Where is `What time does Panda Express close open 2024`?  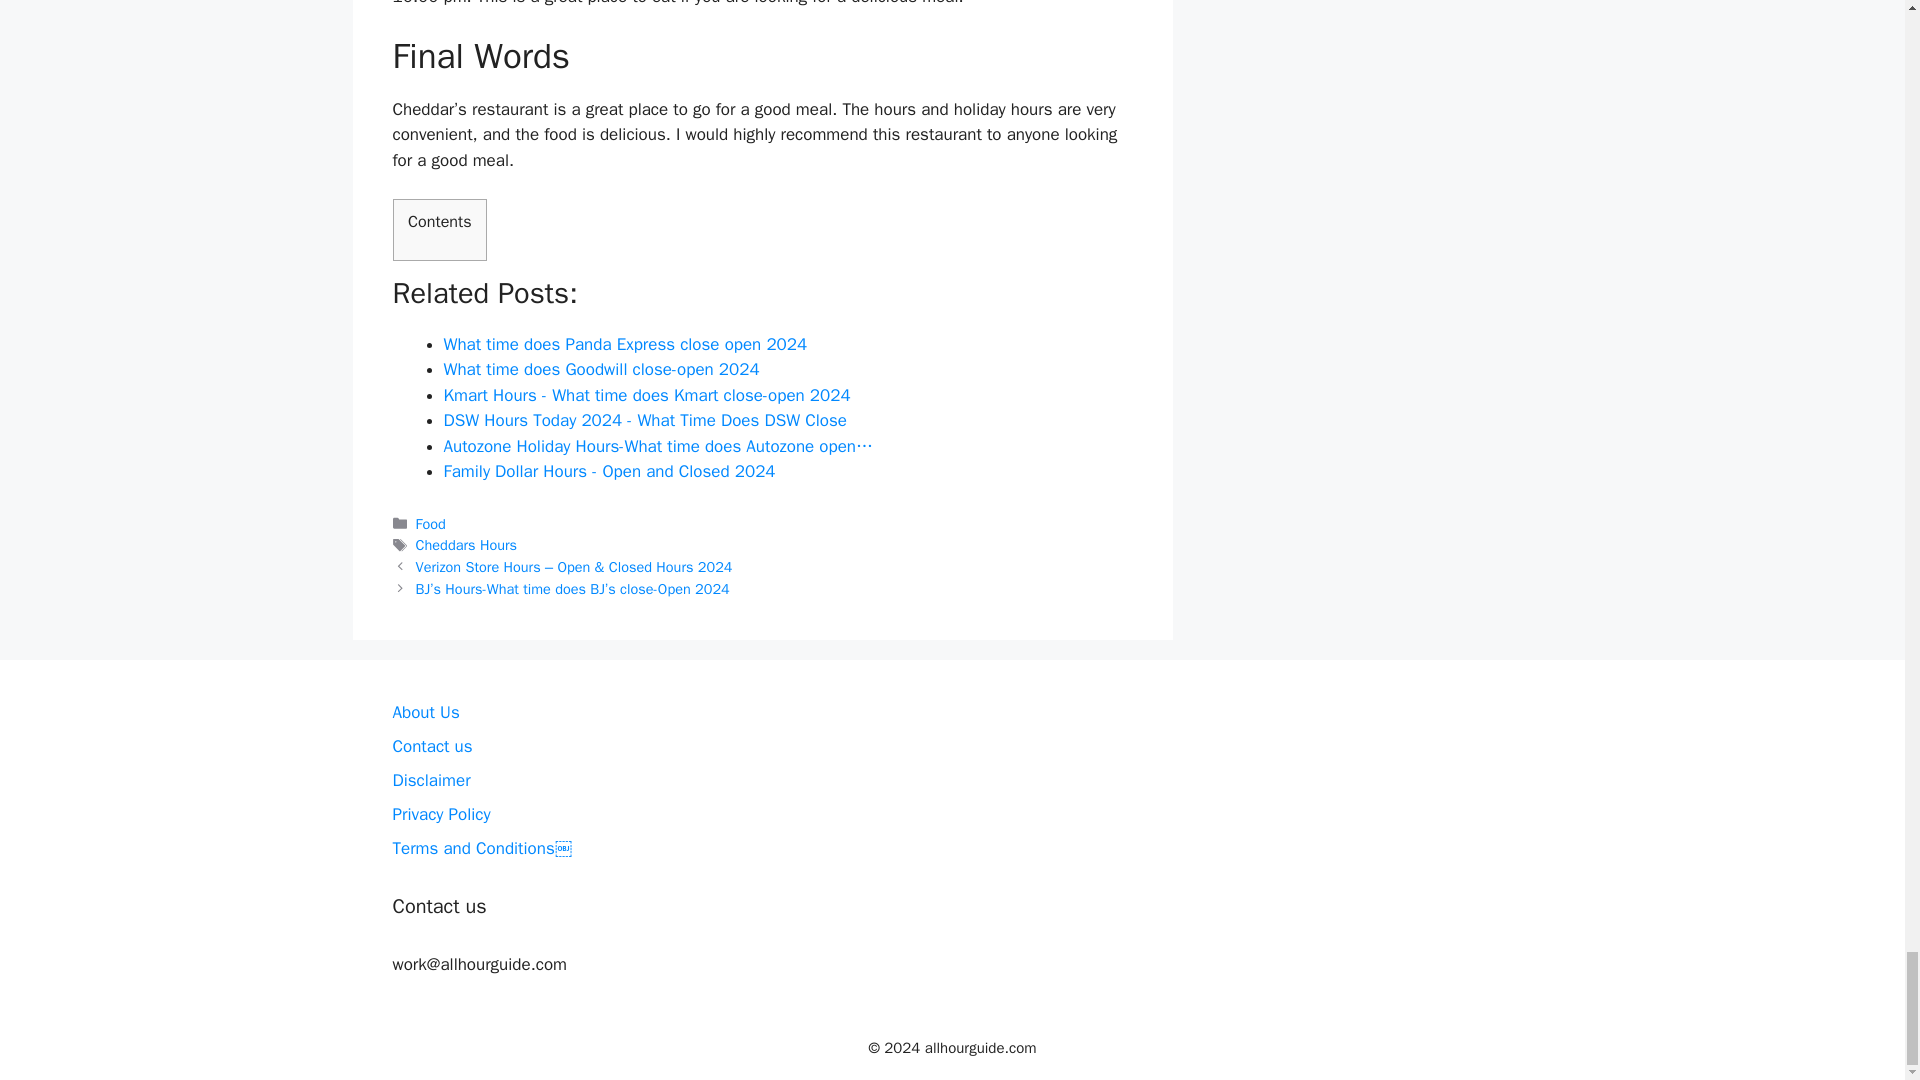 What time does Panda Express close open 2024 is located at coordinates (626, 344).